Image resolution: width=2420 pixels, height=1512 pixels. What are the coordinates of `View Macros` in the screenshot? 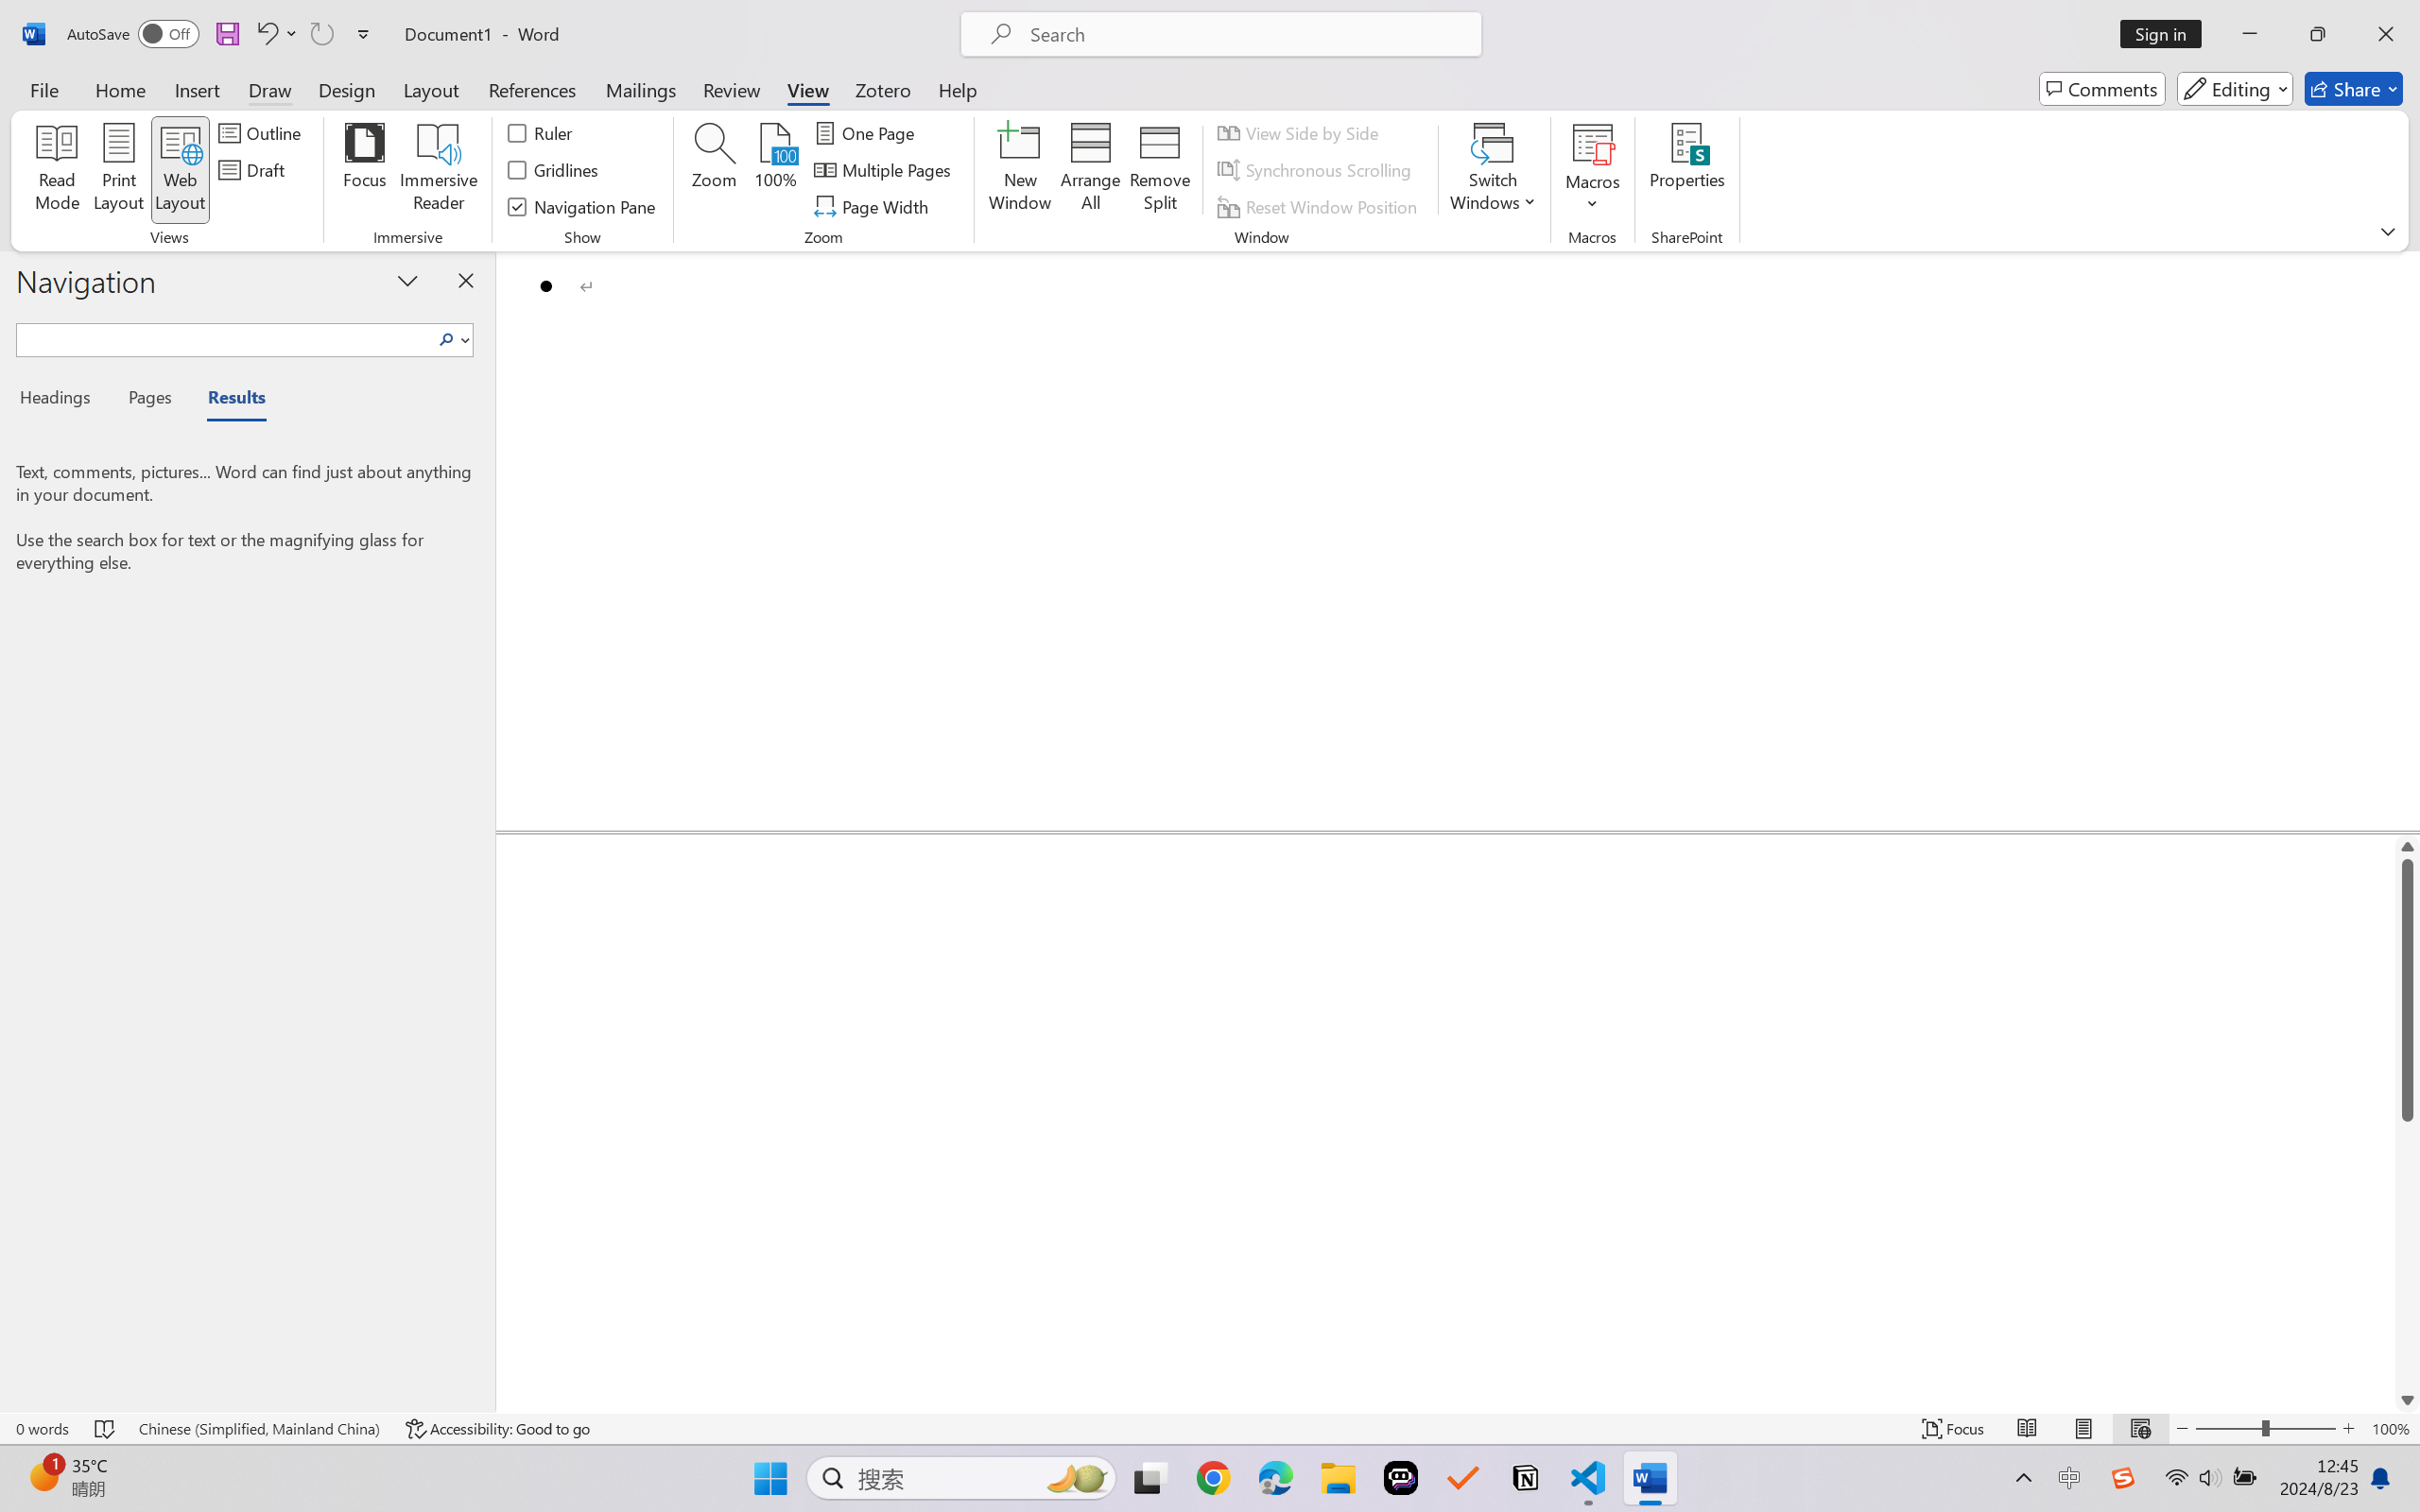 It's located at (1593, 143).